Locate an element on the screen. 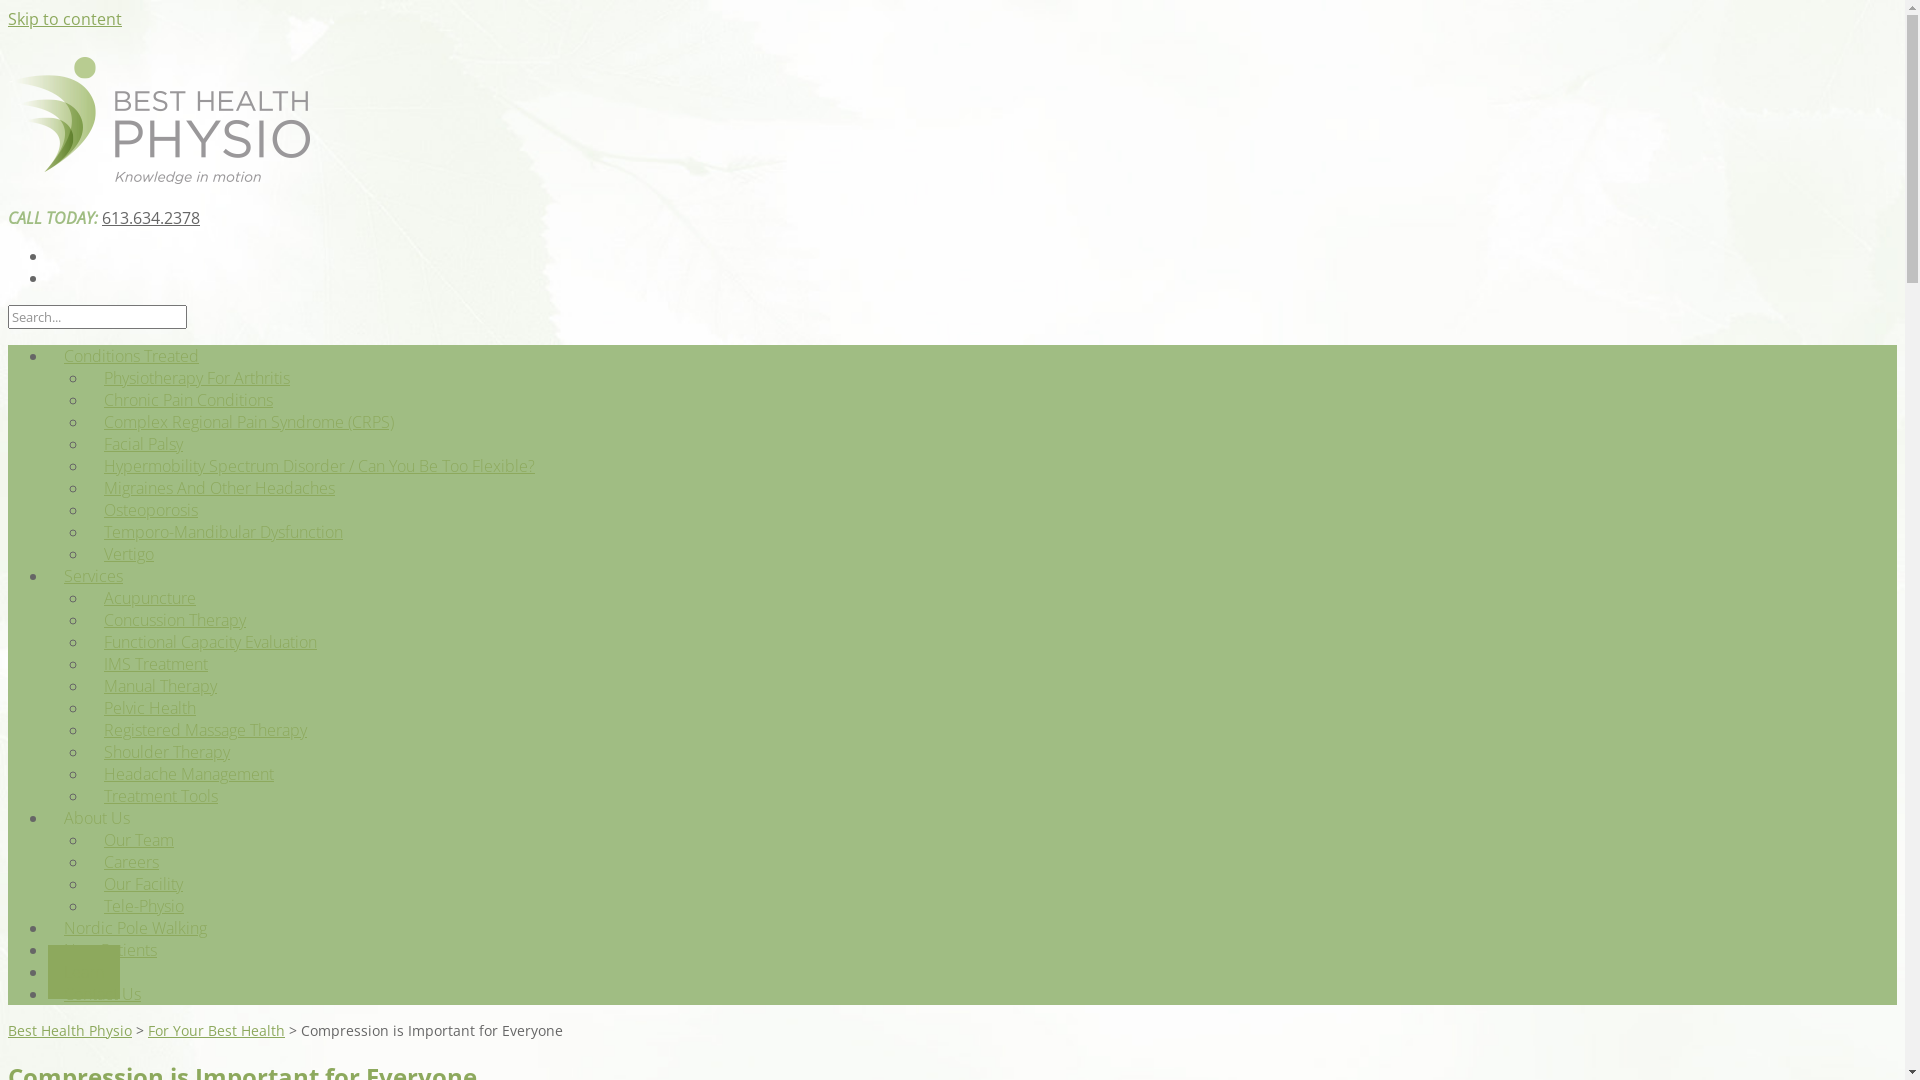 Image resolution: width=1920 pixels, height=1080 pixels. New Patients is located at coordinates (110, 950).